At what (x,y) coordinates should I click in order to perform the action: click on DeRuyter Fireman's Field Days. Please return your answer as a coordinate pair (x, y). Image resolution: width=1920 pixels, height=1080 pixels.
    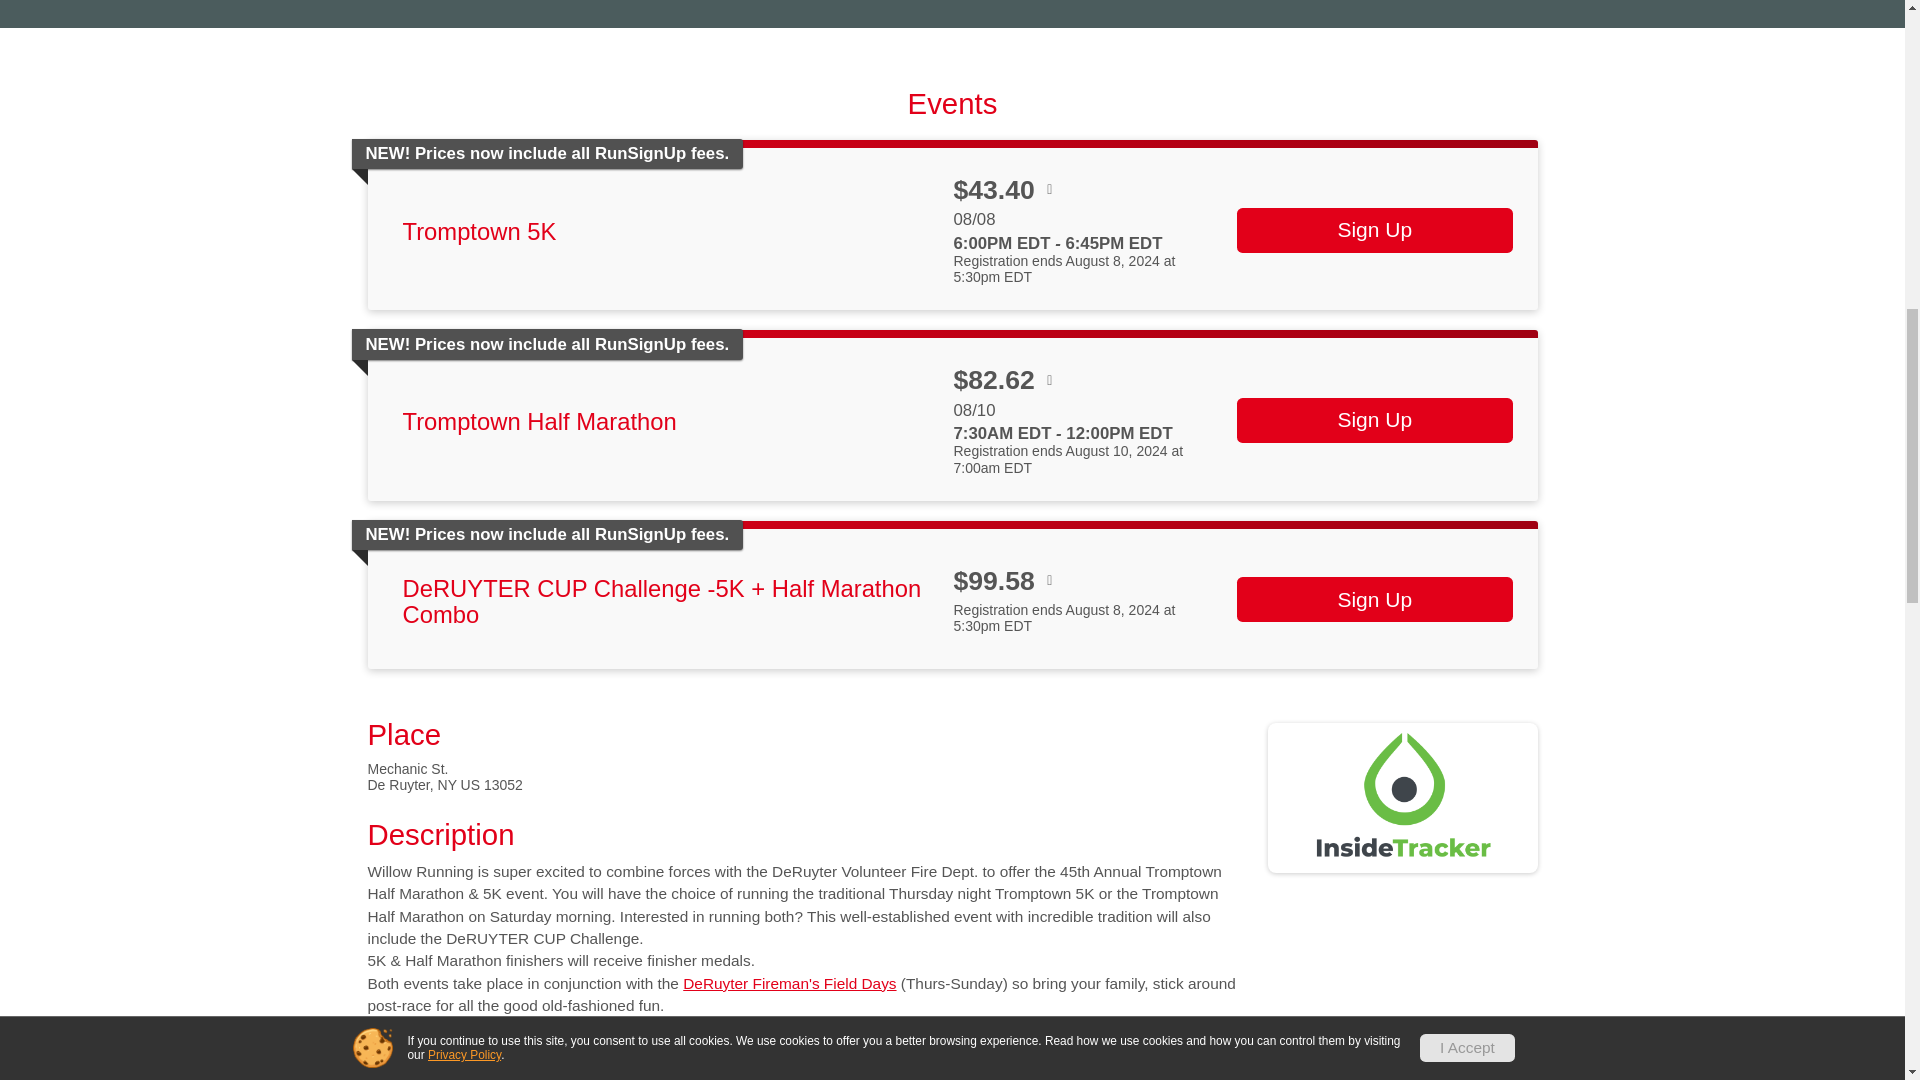
    Looking at the image, I should click on (790, 984).